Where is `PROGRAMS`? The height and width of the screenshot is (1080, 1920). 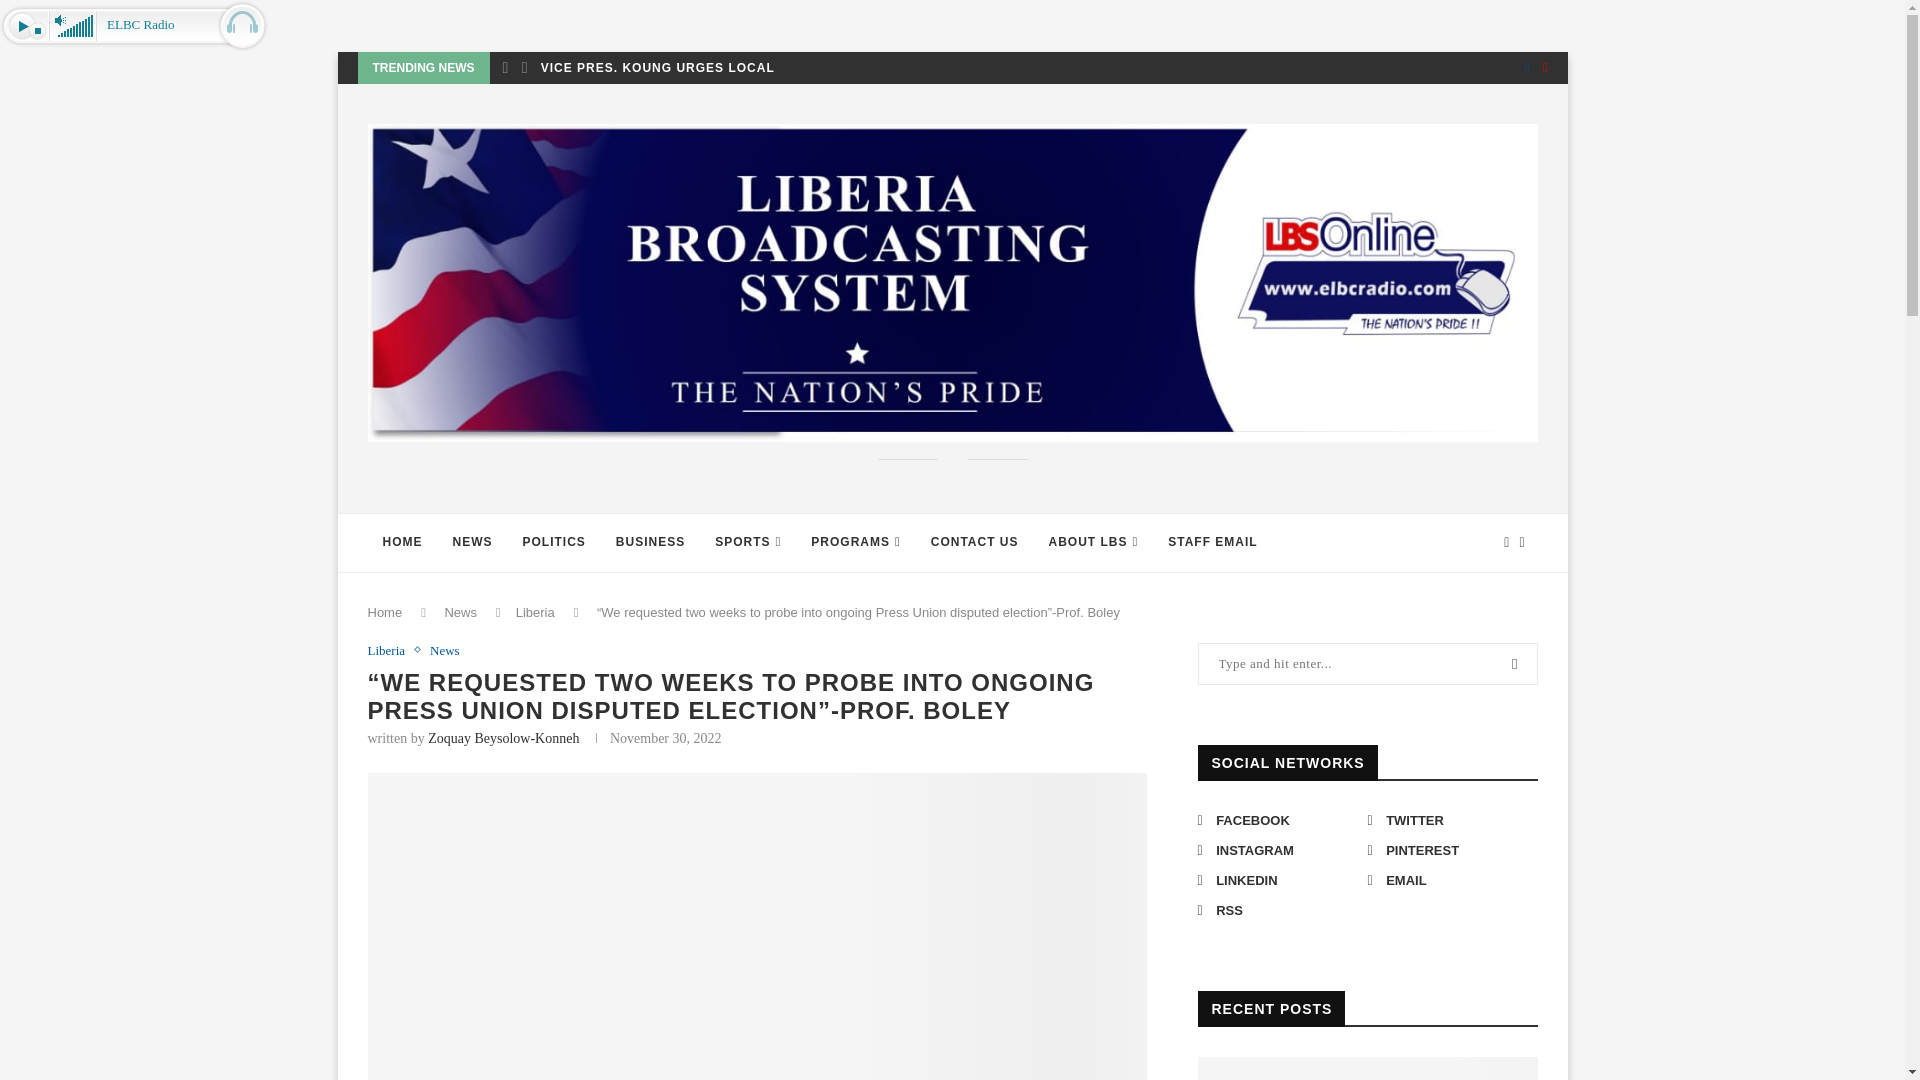
PROGRAMS is located at coordinates (856, 543).